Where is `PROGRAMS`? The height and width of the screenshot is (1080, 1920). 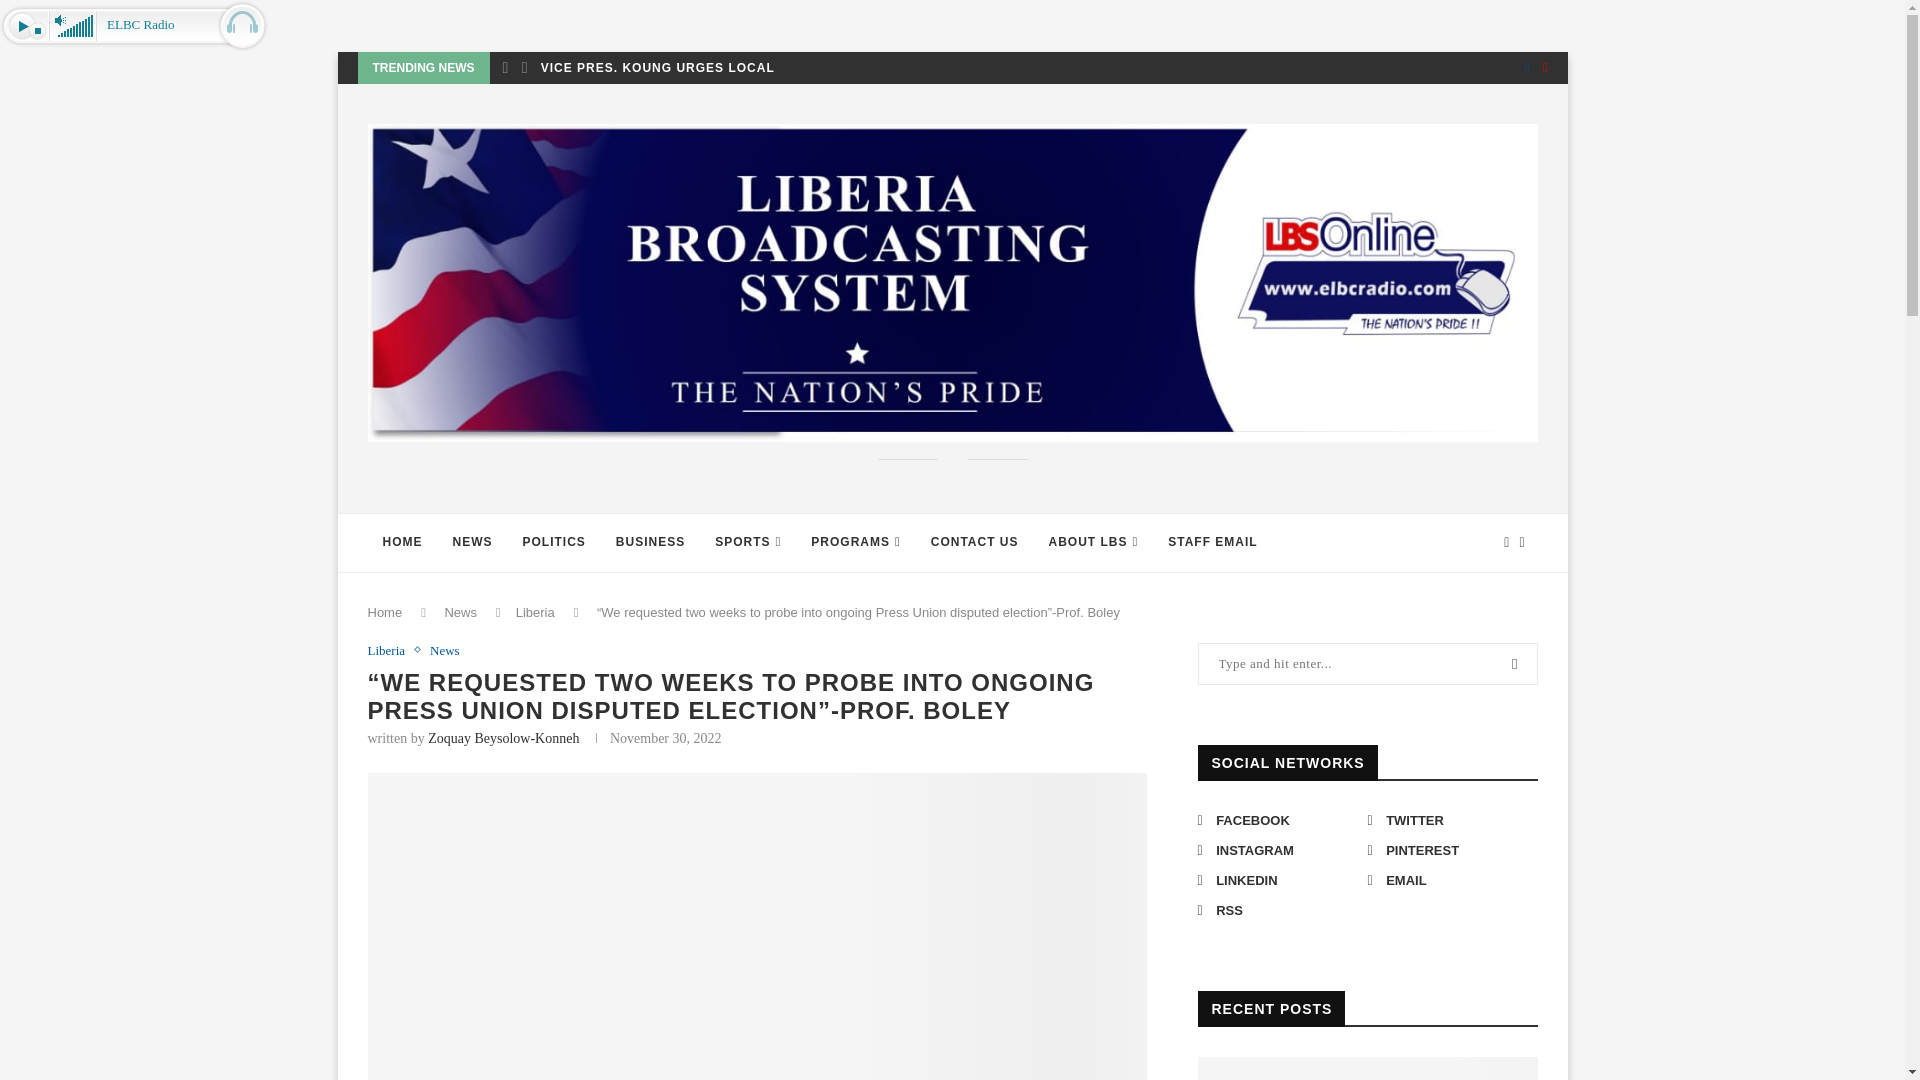
PROGRAMS is located at coordinates (856, 543).